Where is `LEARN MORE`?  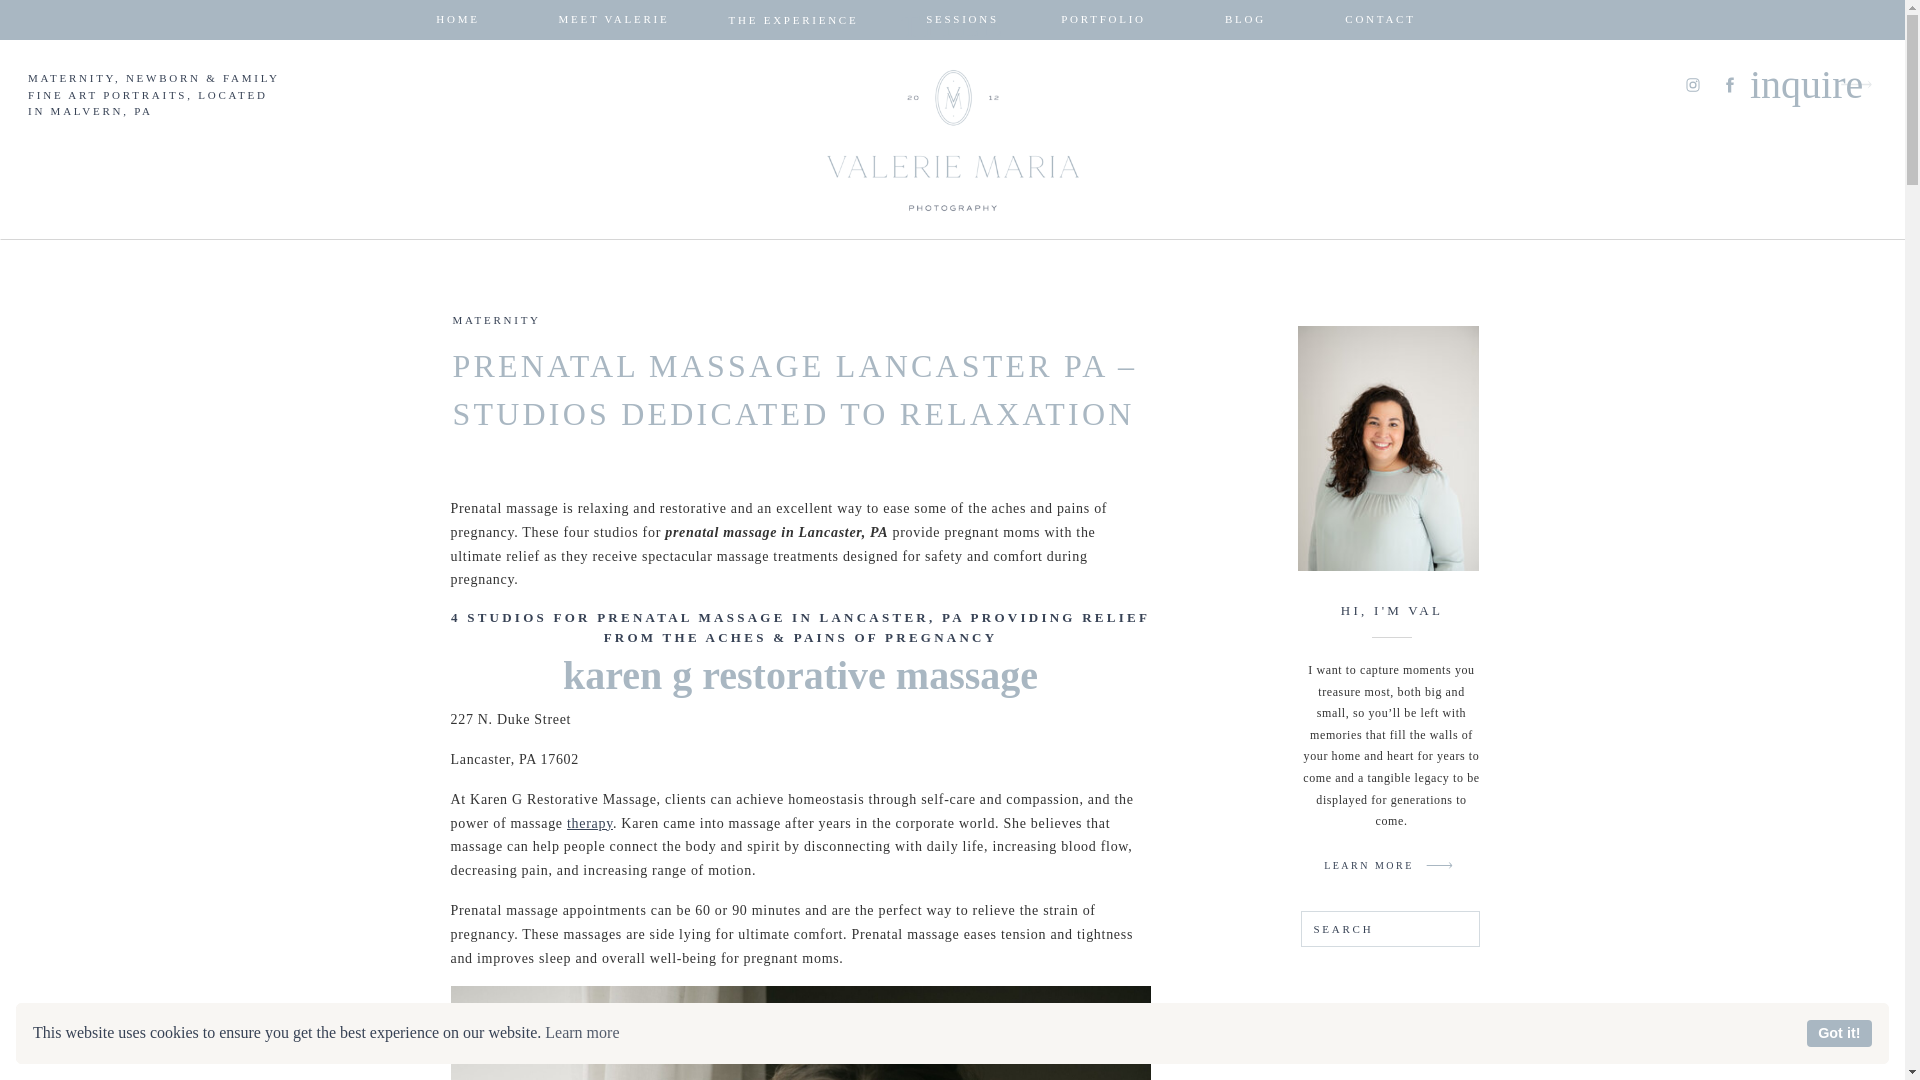
LEARN MORE is located at coordinates (1368, 864).